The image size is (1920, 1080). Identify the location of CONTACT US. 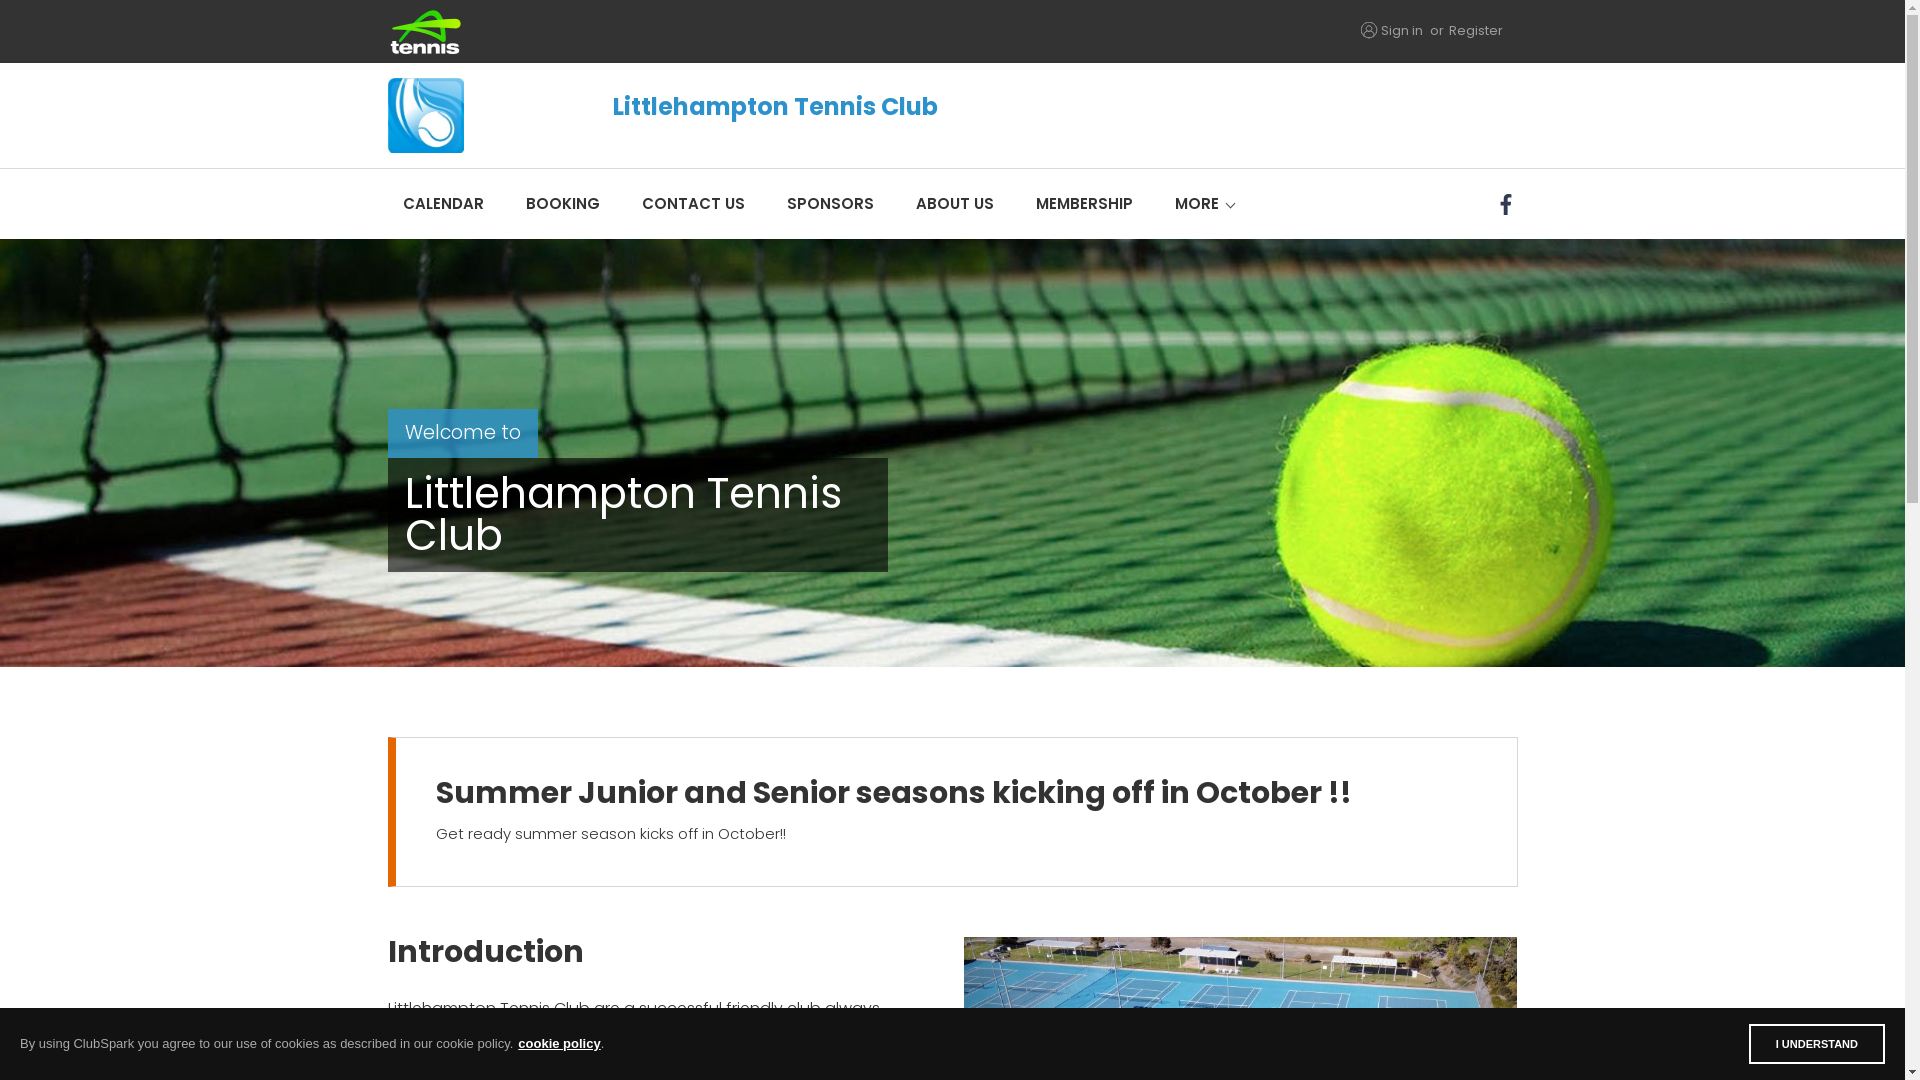
(692, 204).